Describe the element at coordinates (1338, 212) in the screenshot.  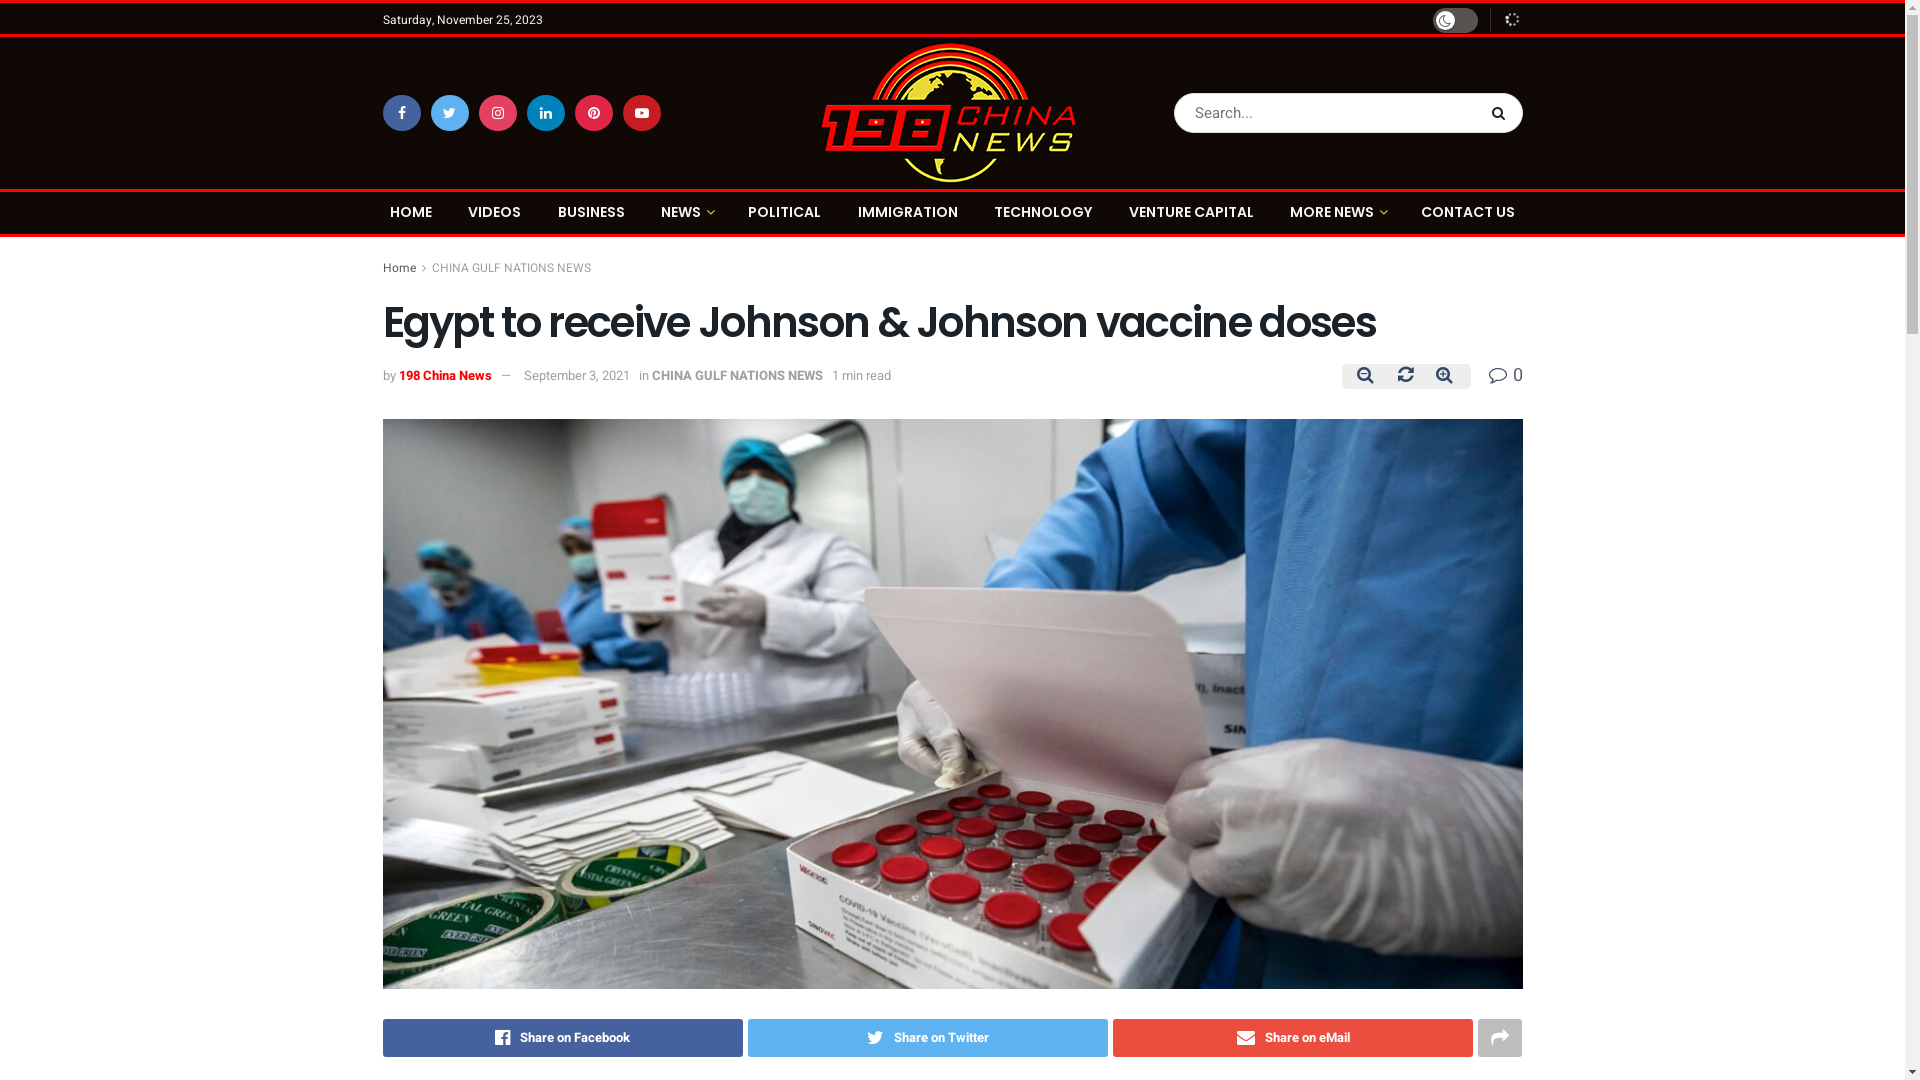
I see `MORE NEWS` at that location.